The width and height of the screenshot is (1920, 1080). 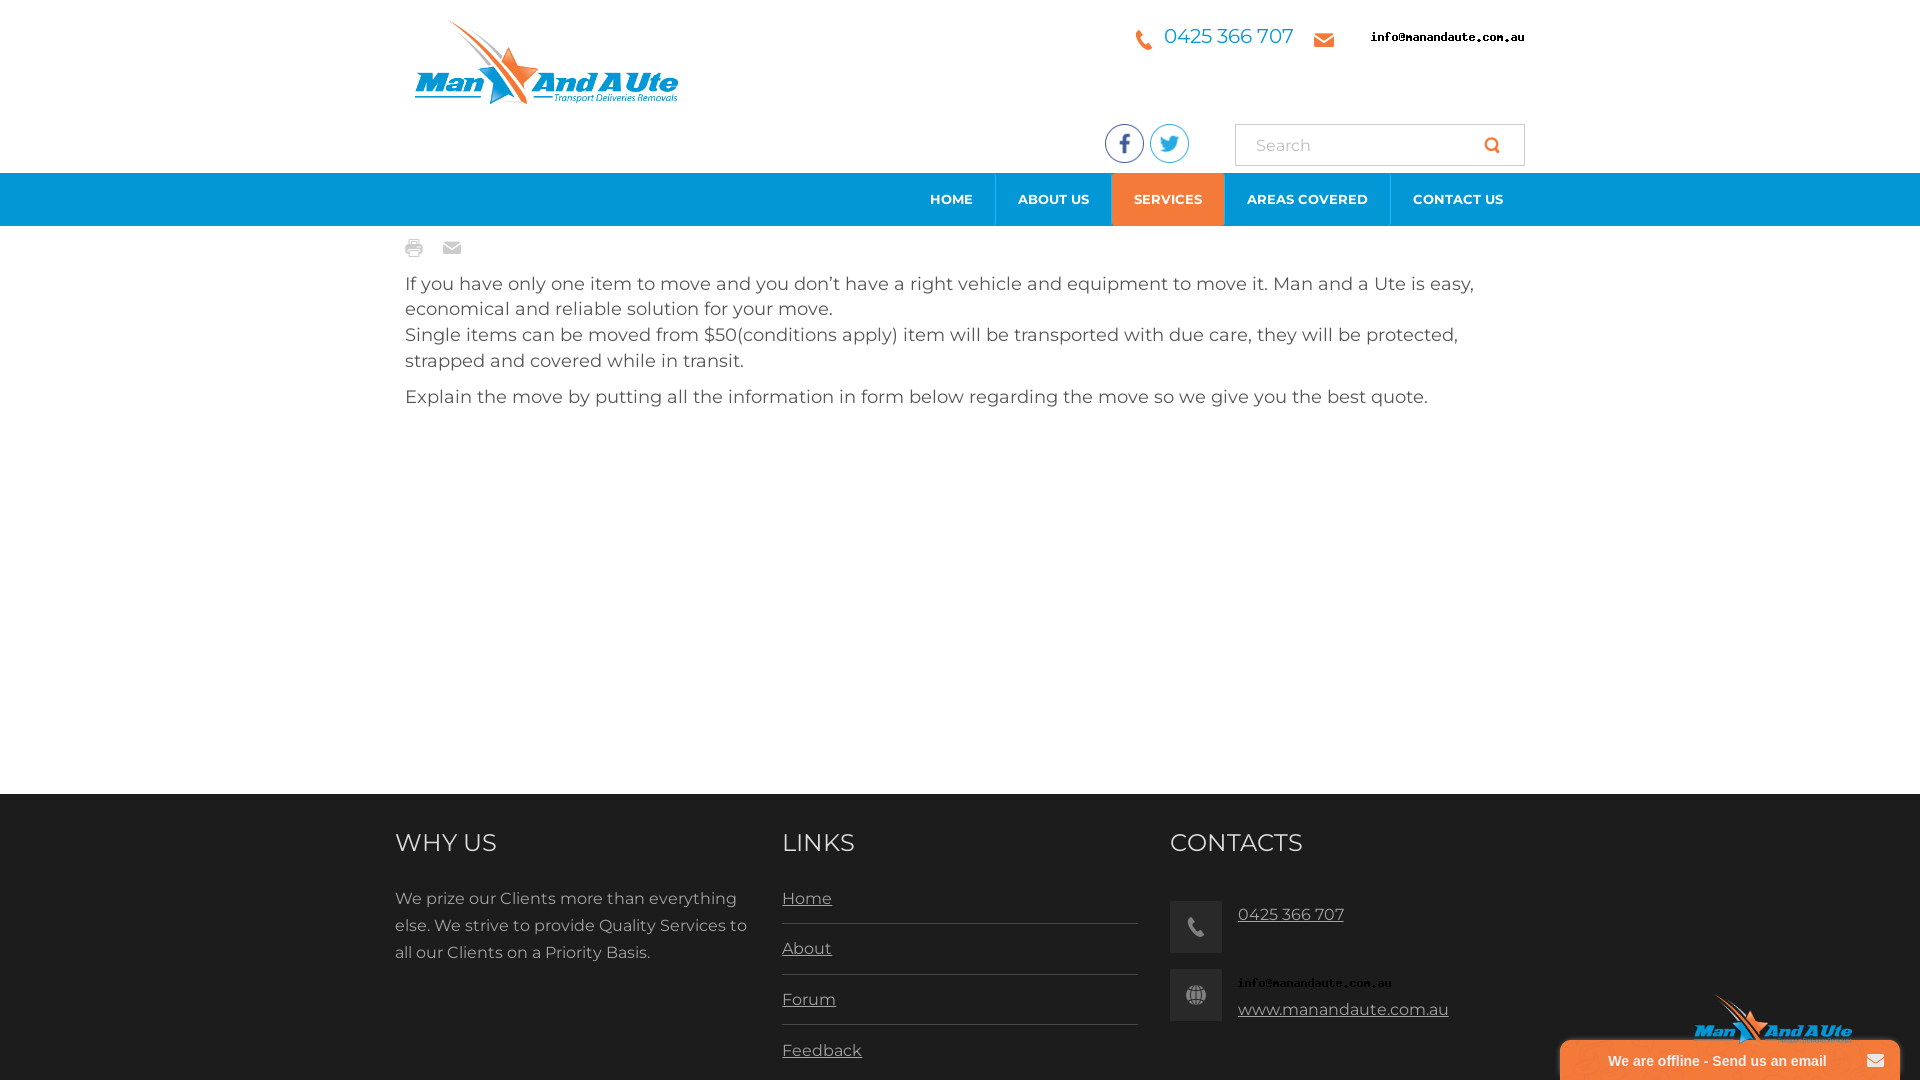 I want to click on About, so click(x=807, y=948).